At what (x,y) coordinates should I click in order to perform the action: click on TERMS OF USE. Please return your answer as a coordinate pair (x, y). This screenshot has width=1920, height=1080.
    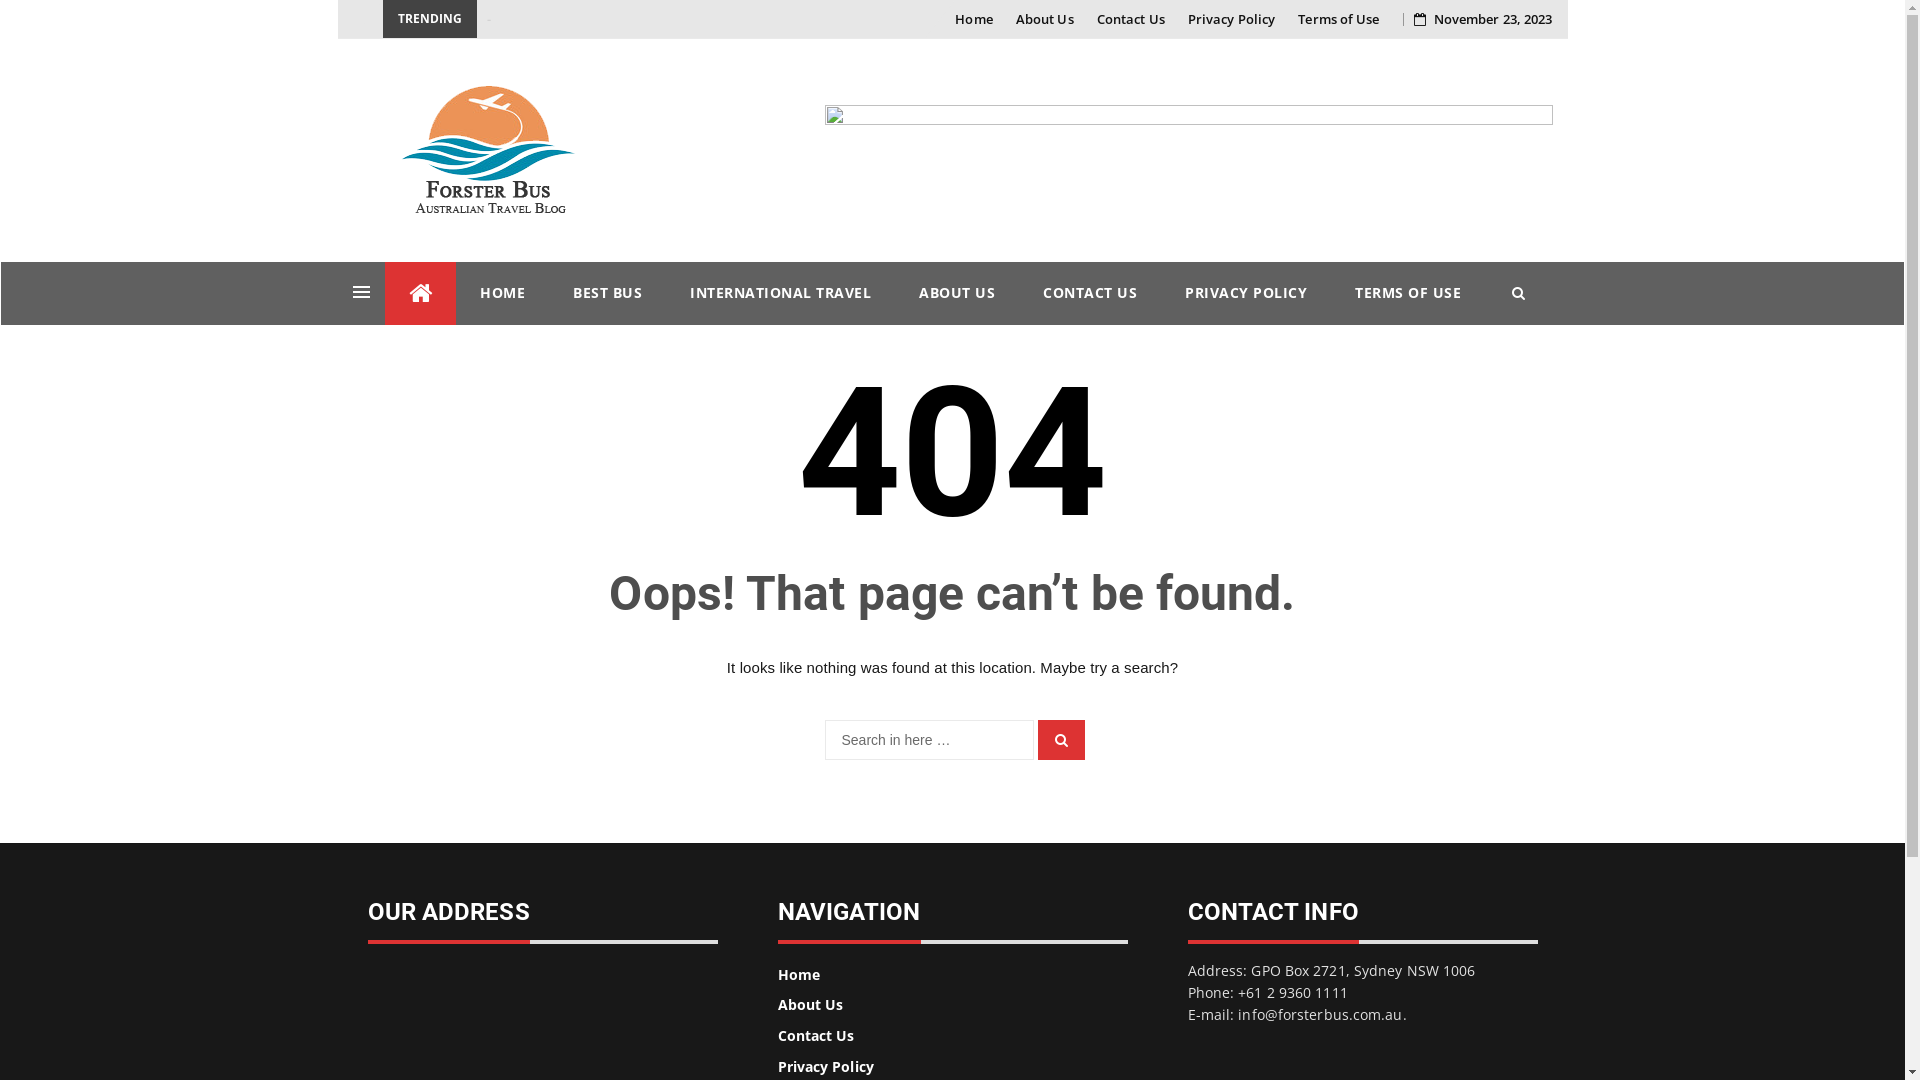
    Looking at the image, I should click on (1408, 293).